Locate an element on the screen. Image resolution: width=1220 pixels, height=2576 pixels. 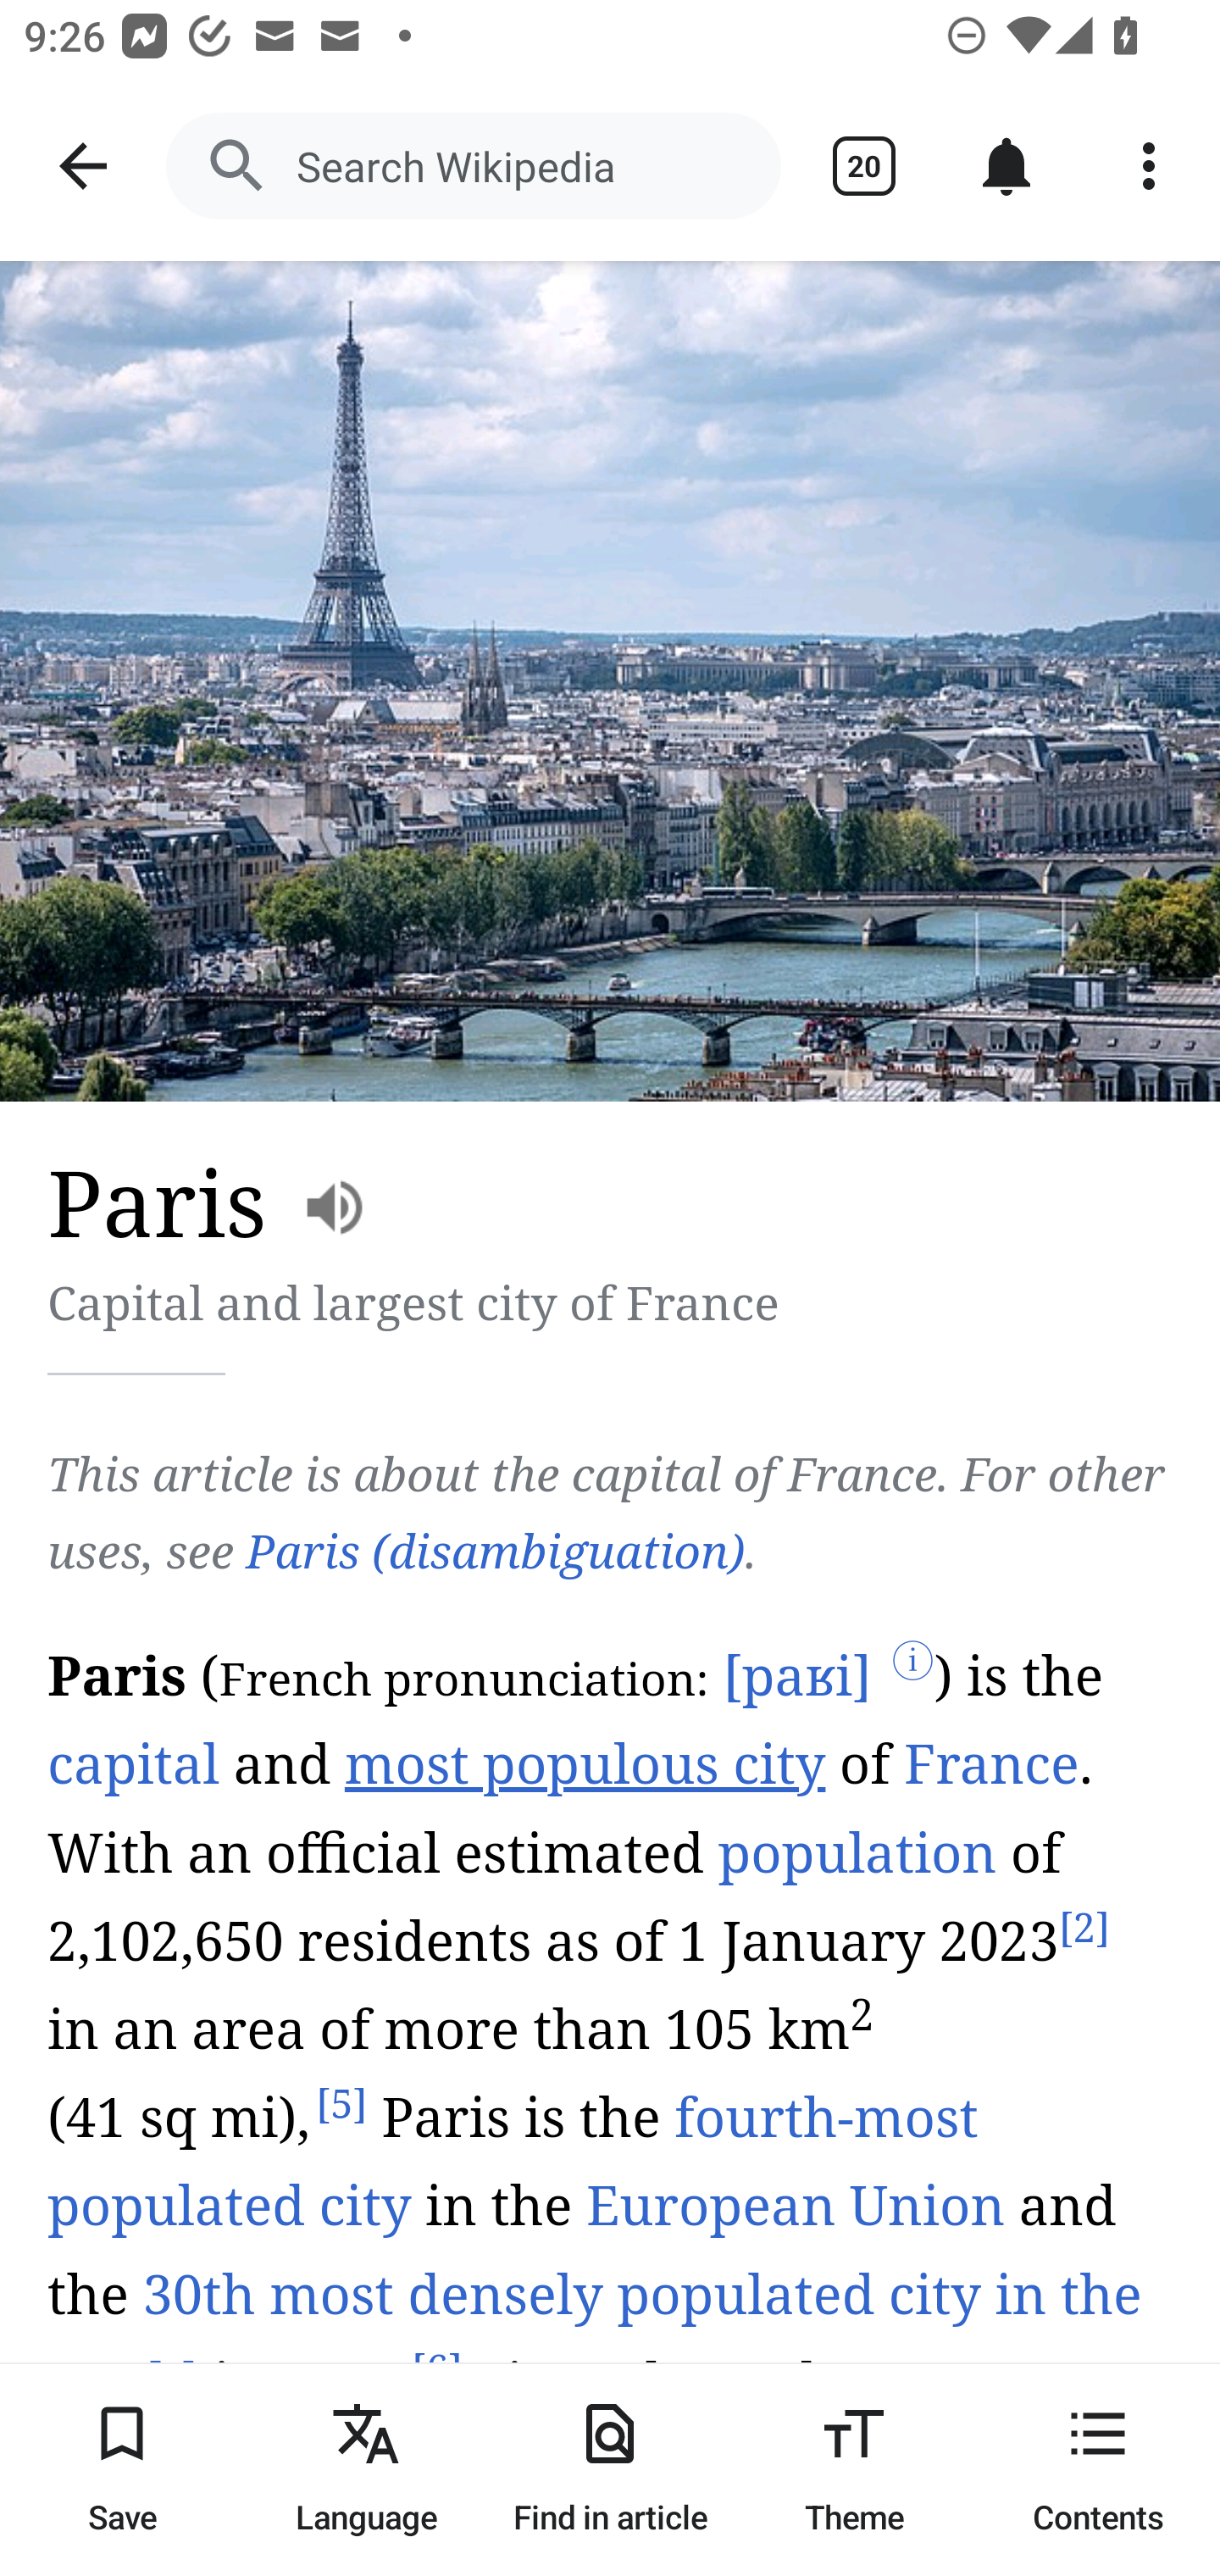
Image: Paris is located at coordinates (610, 681).